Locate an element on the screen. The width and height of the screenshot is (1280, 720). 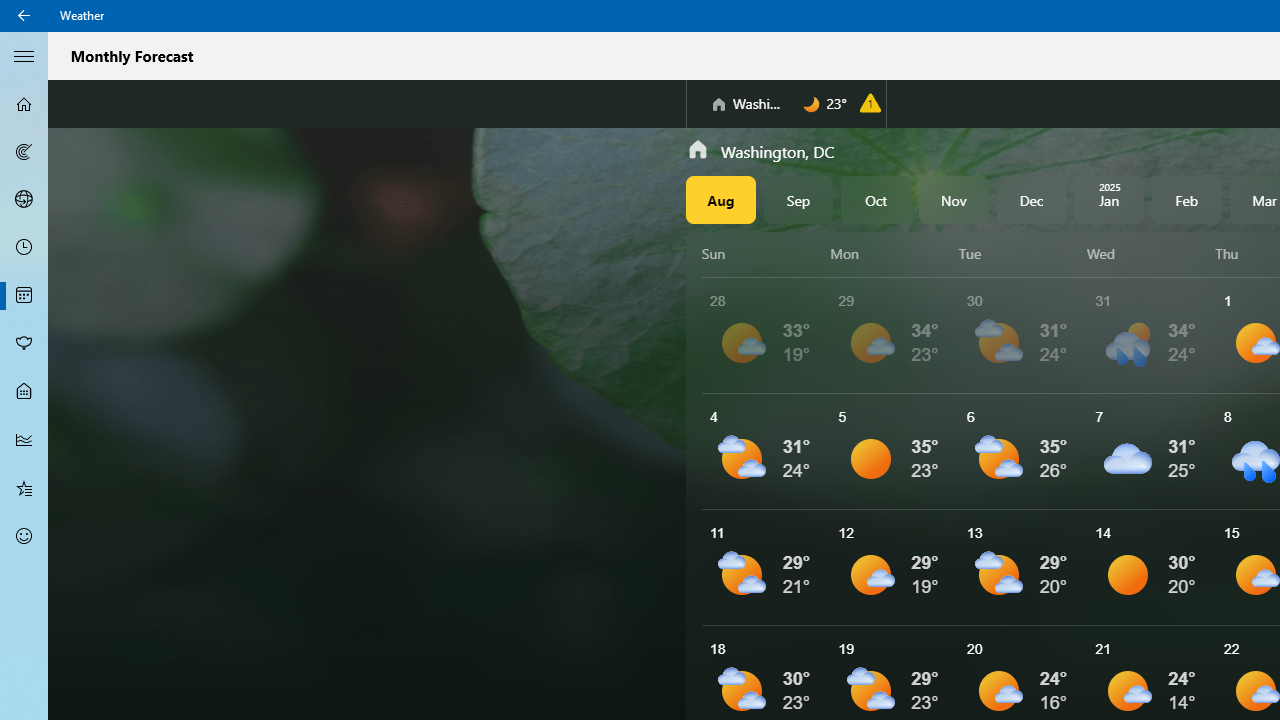
Hourly Forecast - Not Selected is located at coordinates (24, 248).